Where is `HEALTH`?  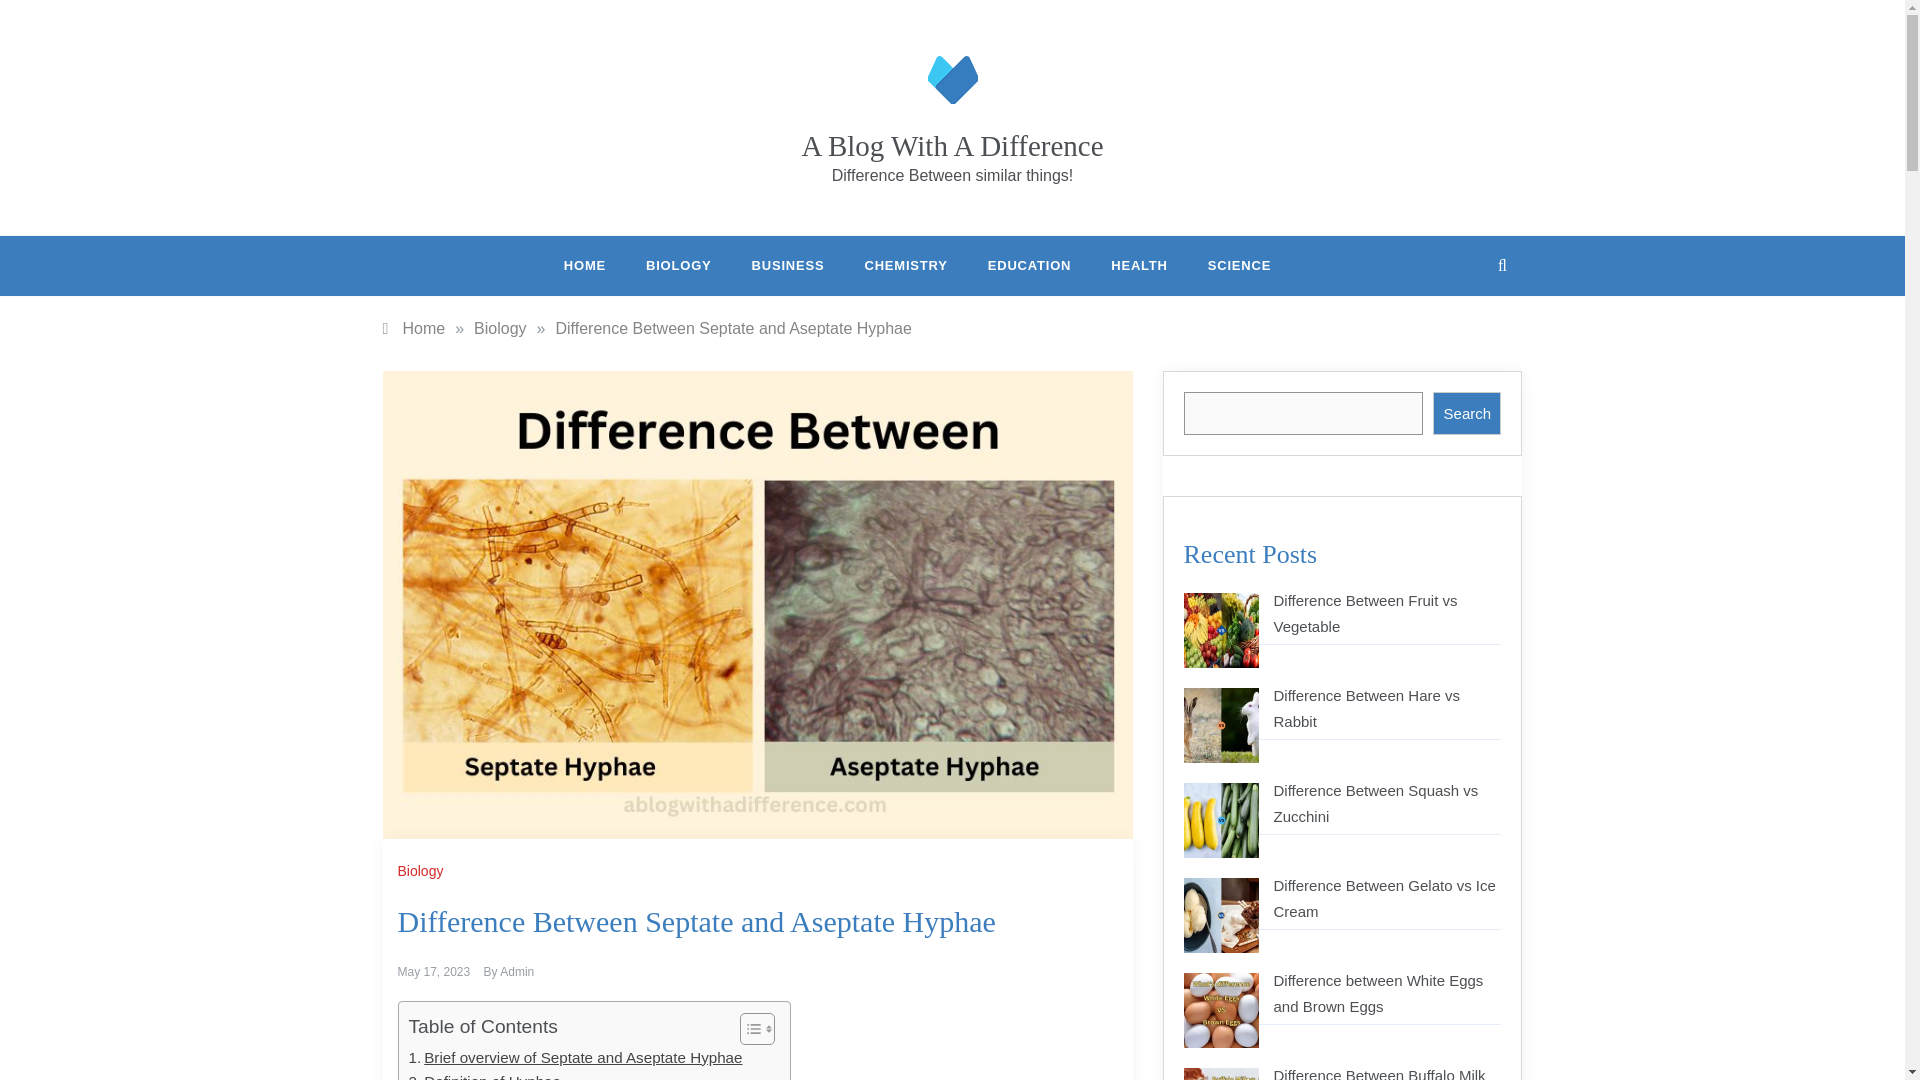
HEALTH is located at coordinates (1139, 266).